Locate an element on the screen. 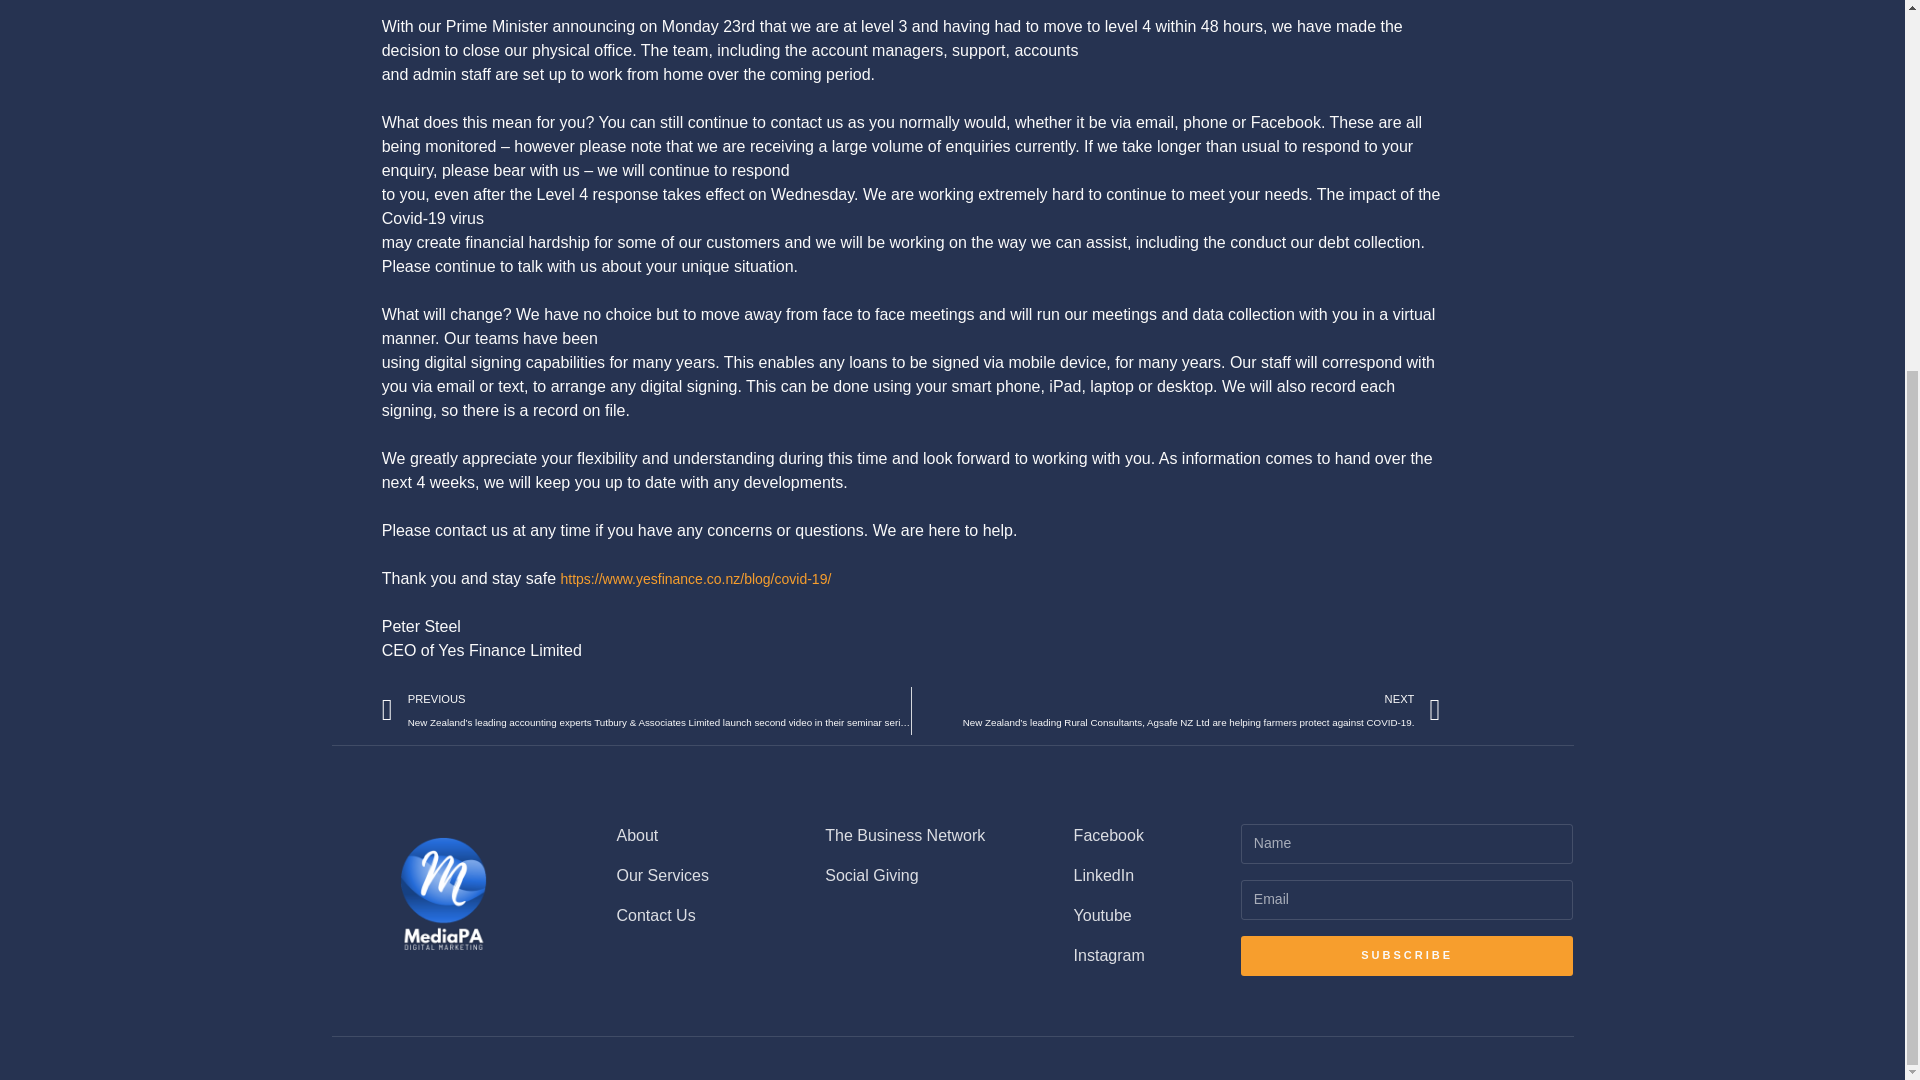 The height and width of the screenshot is (1080, 1920). Instagram is located at coordinates (1126, 954).